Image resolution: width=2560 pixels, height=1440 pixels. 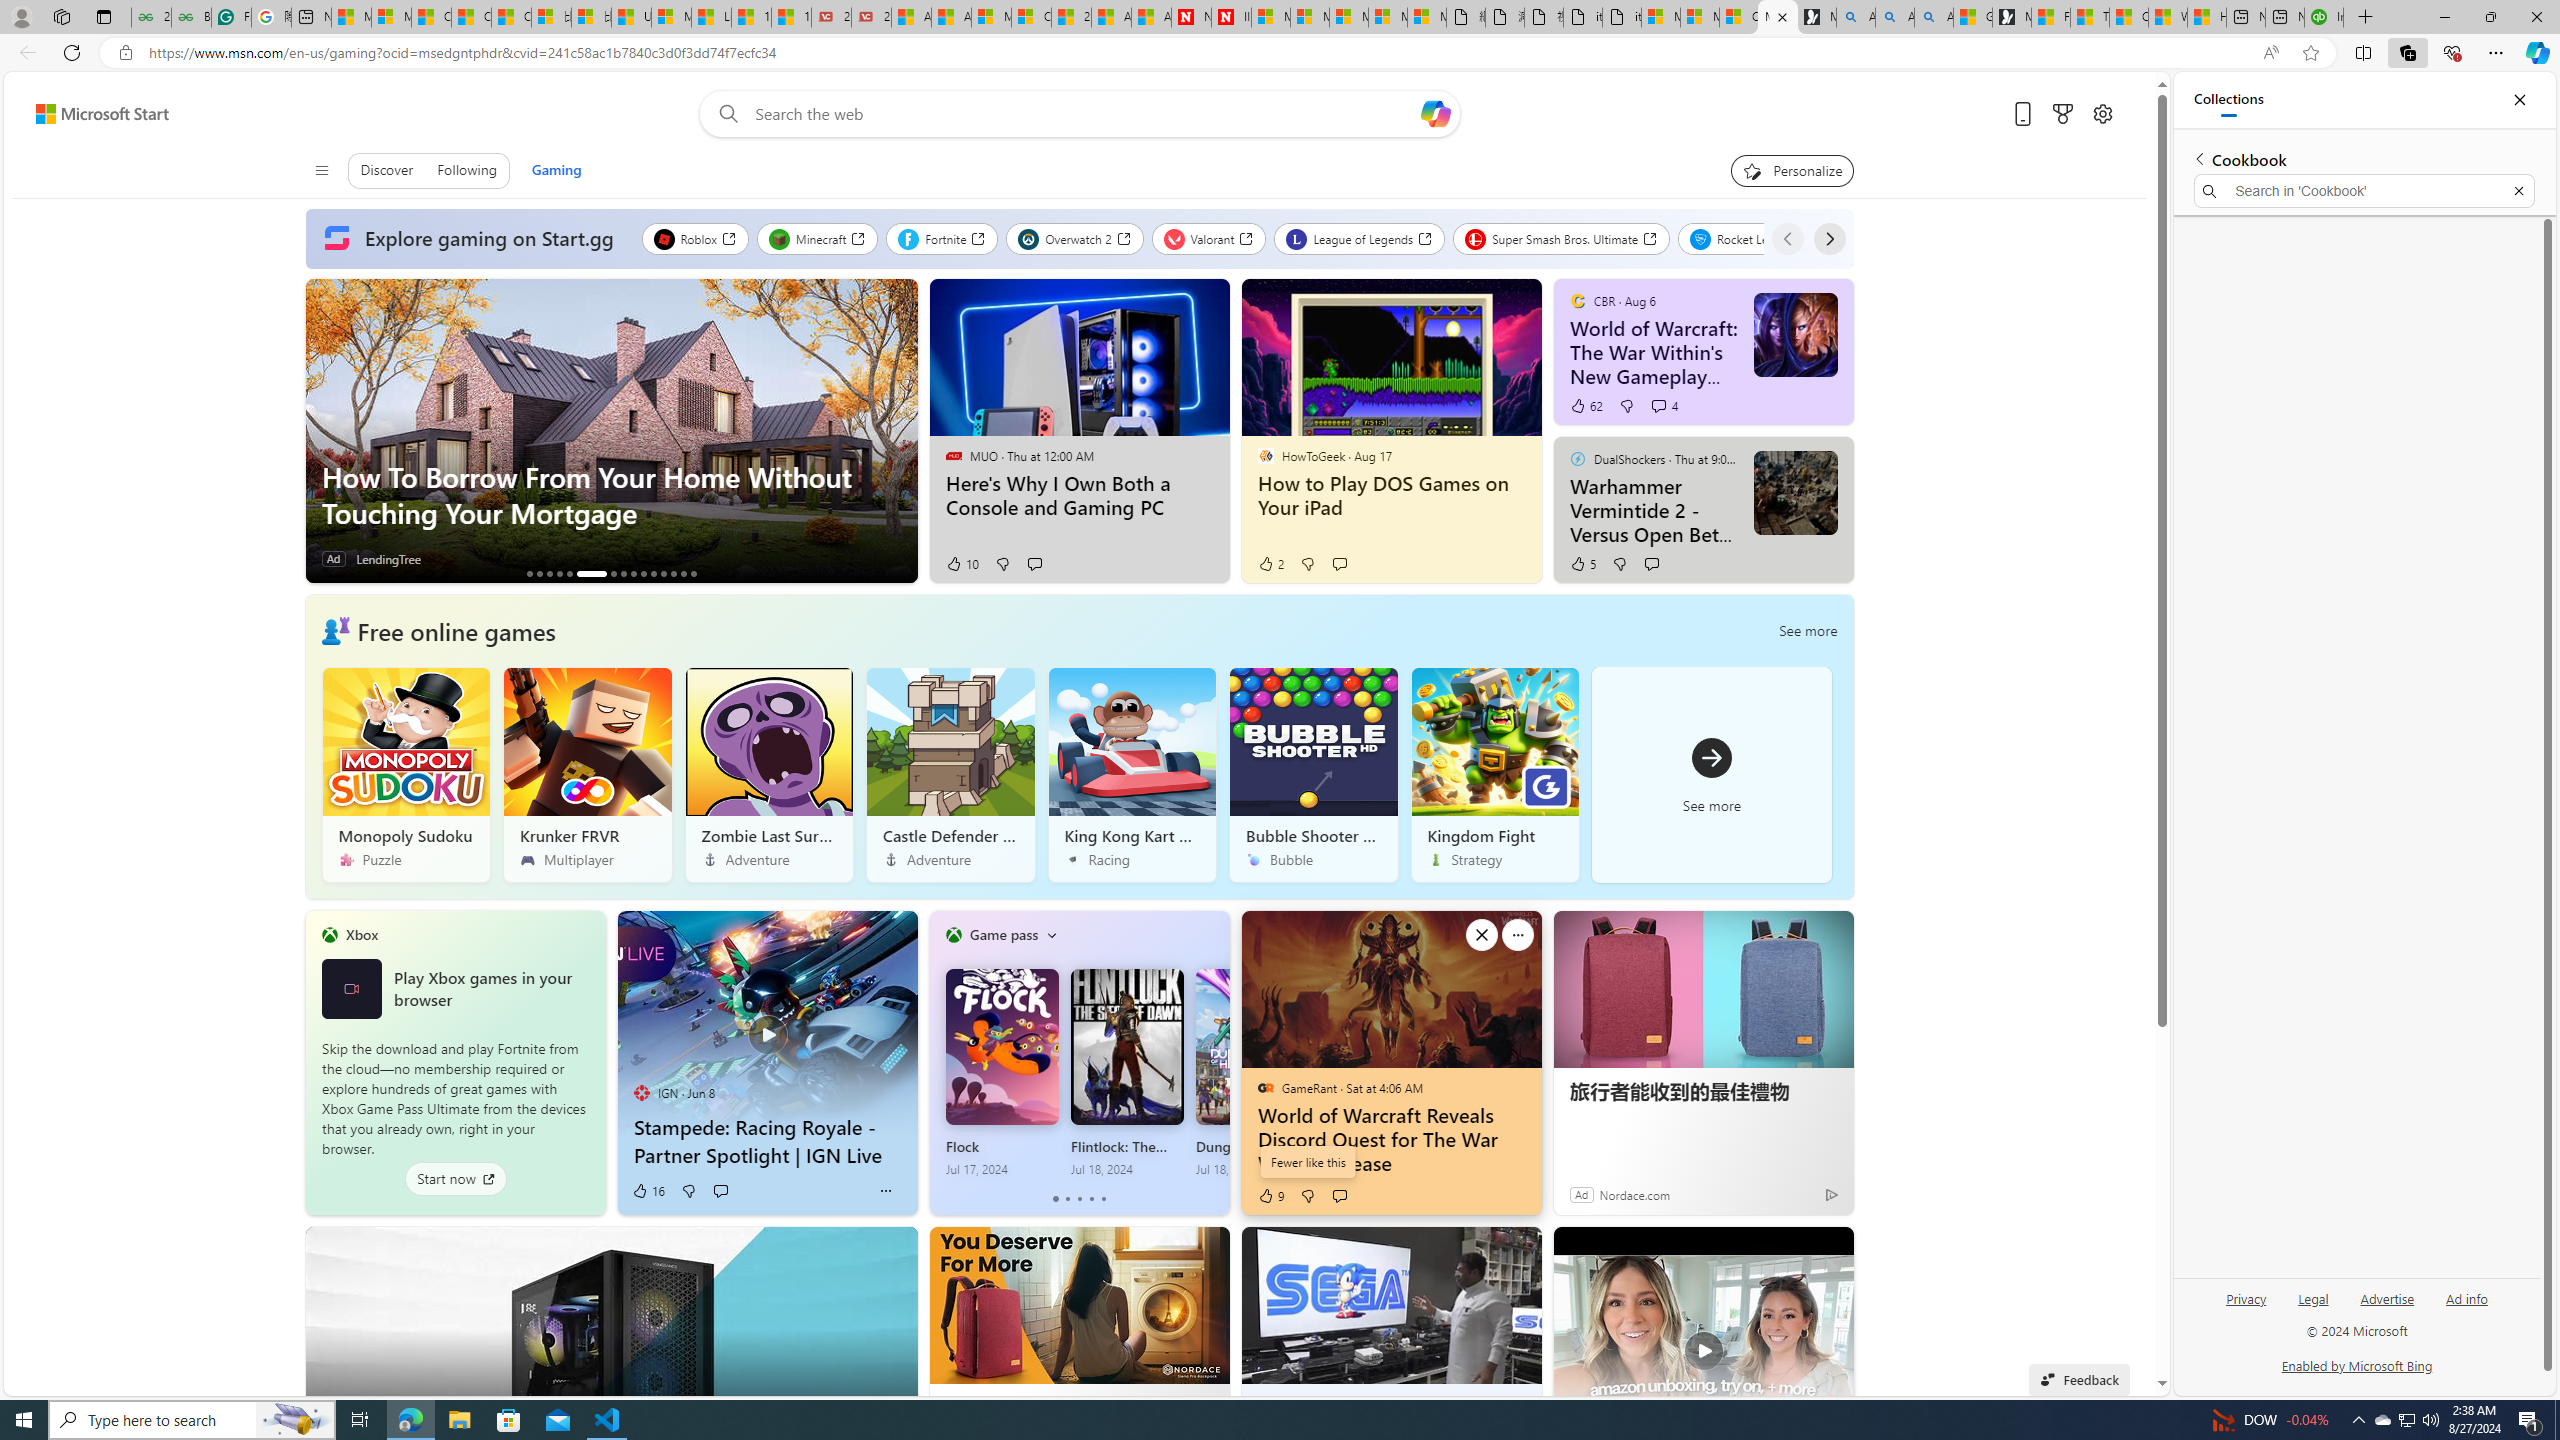 I want to click on Next, so click(x=1828, y=238).